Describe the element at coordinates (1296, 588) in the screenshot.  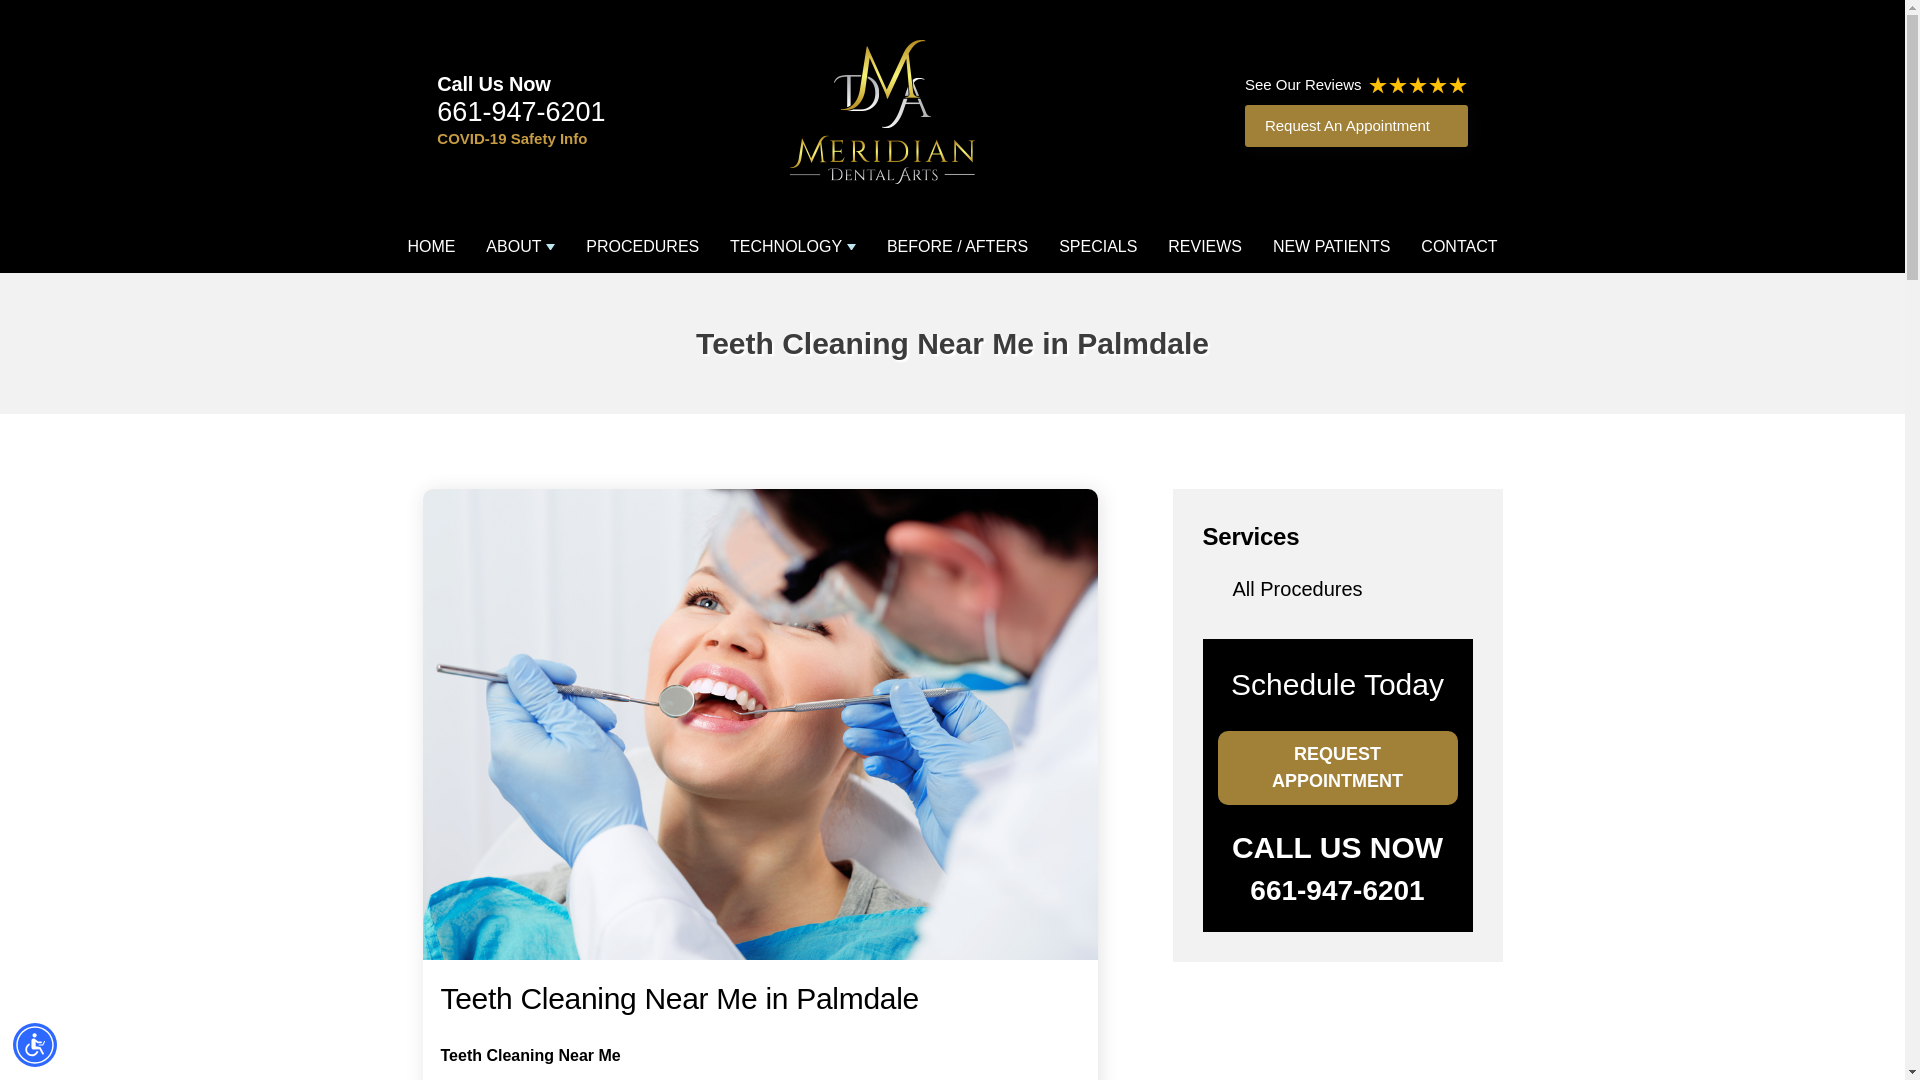
I see `All Procedures` at that location.